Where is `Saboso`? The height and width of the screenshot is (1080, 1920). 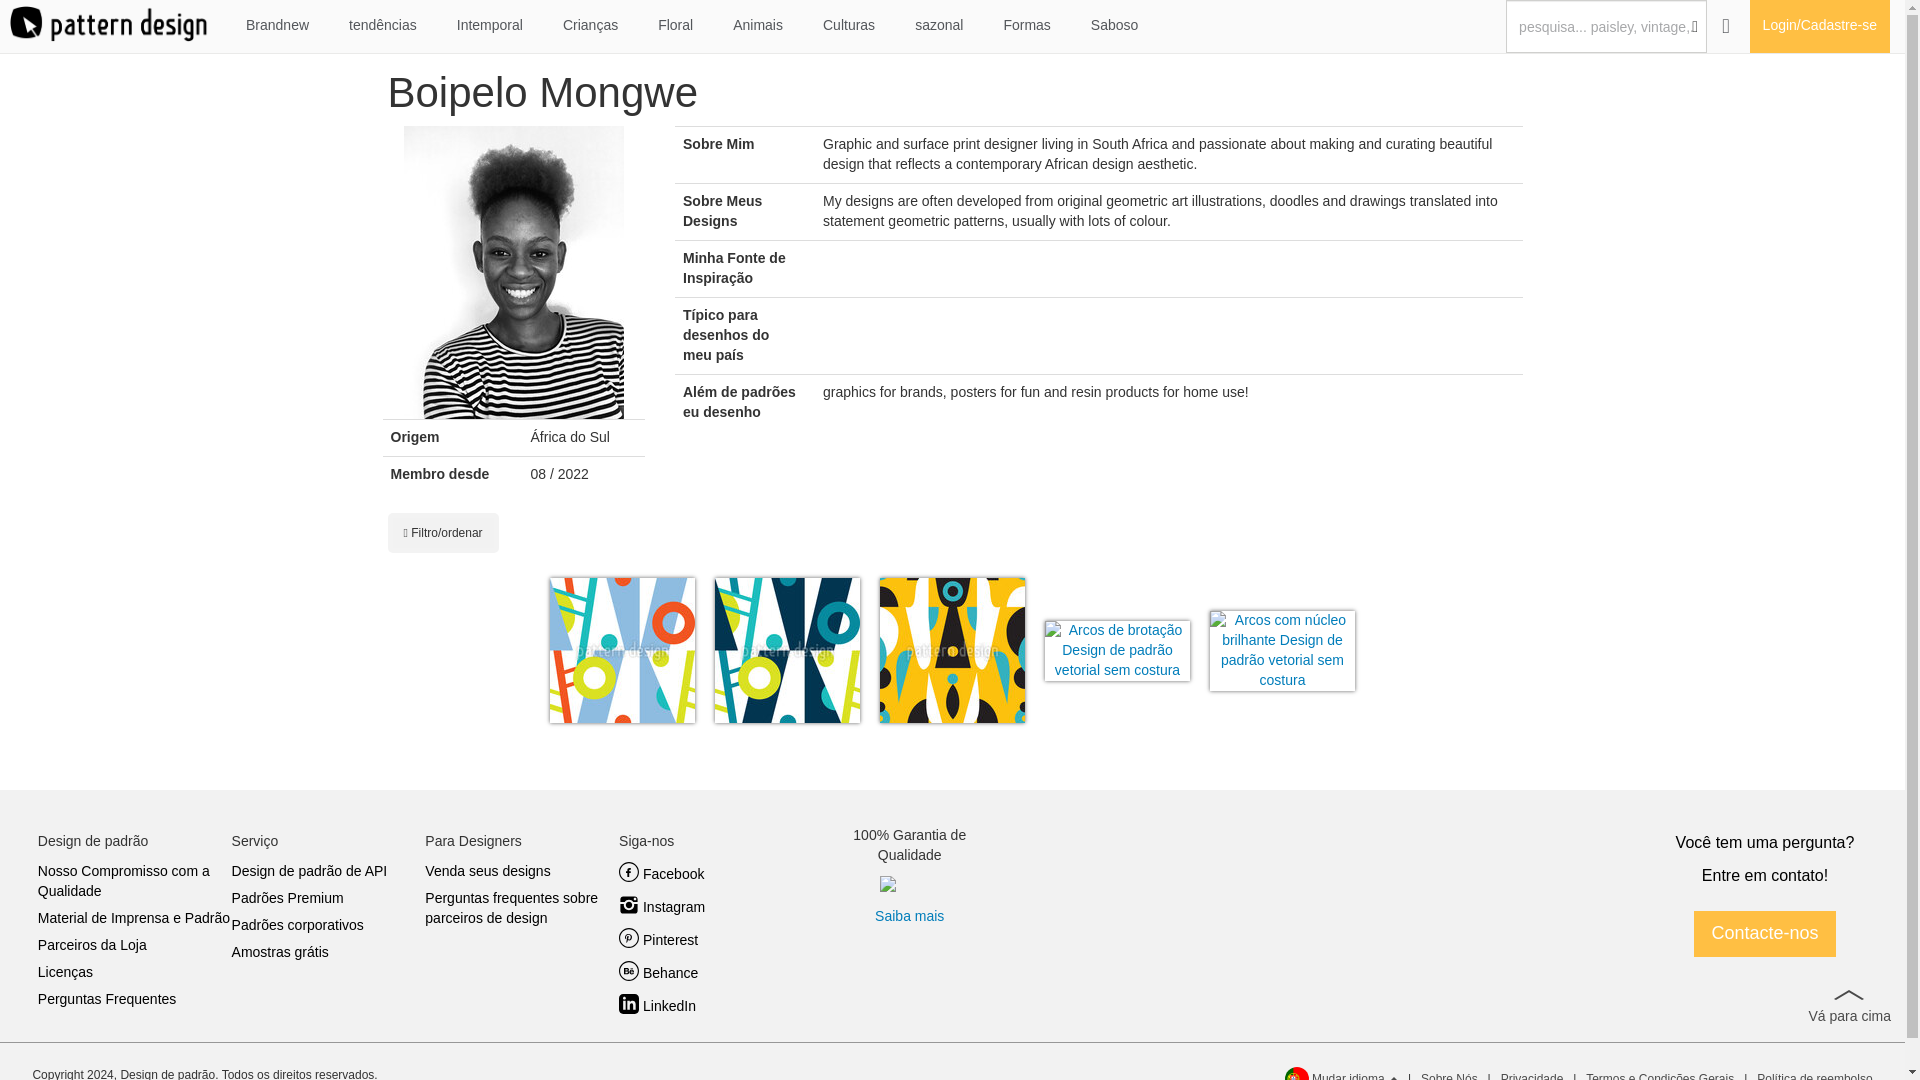 Saboso is located at coordinates (1114, 26).